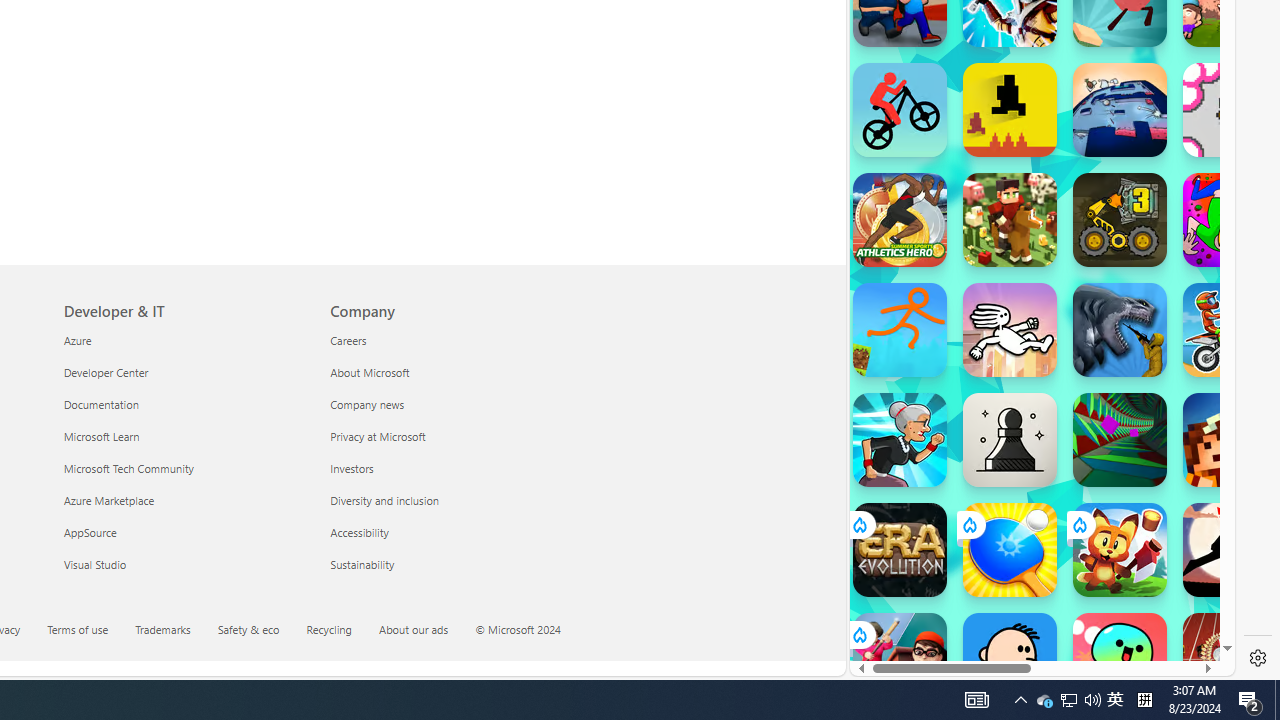 This screenshot has height=720, width=1280. I want to click on Microsoft Learn, so click(184, 436).